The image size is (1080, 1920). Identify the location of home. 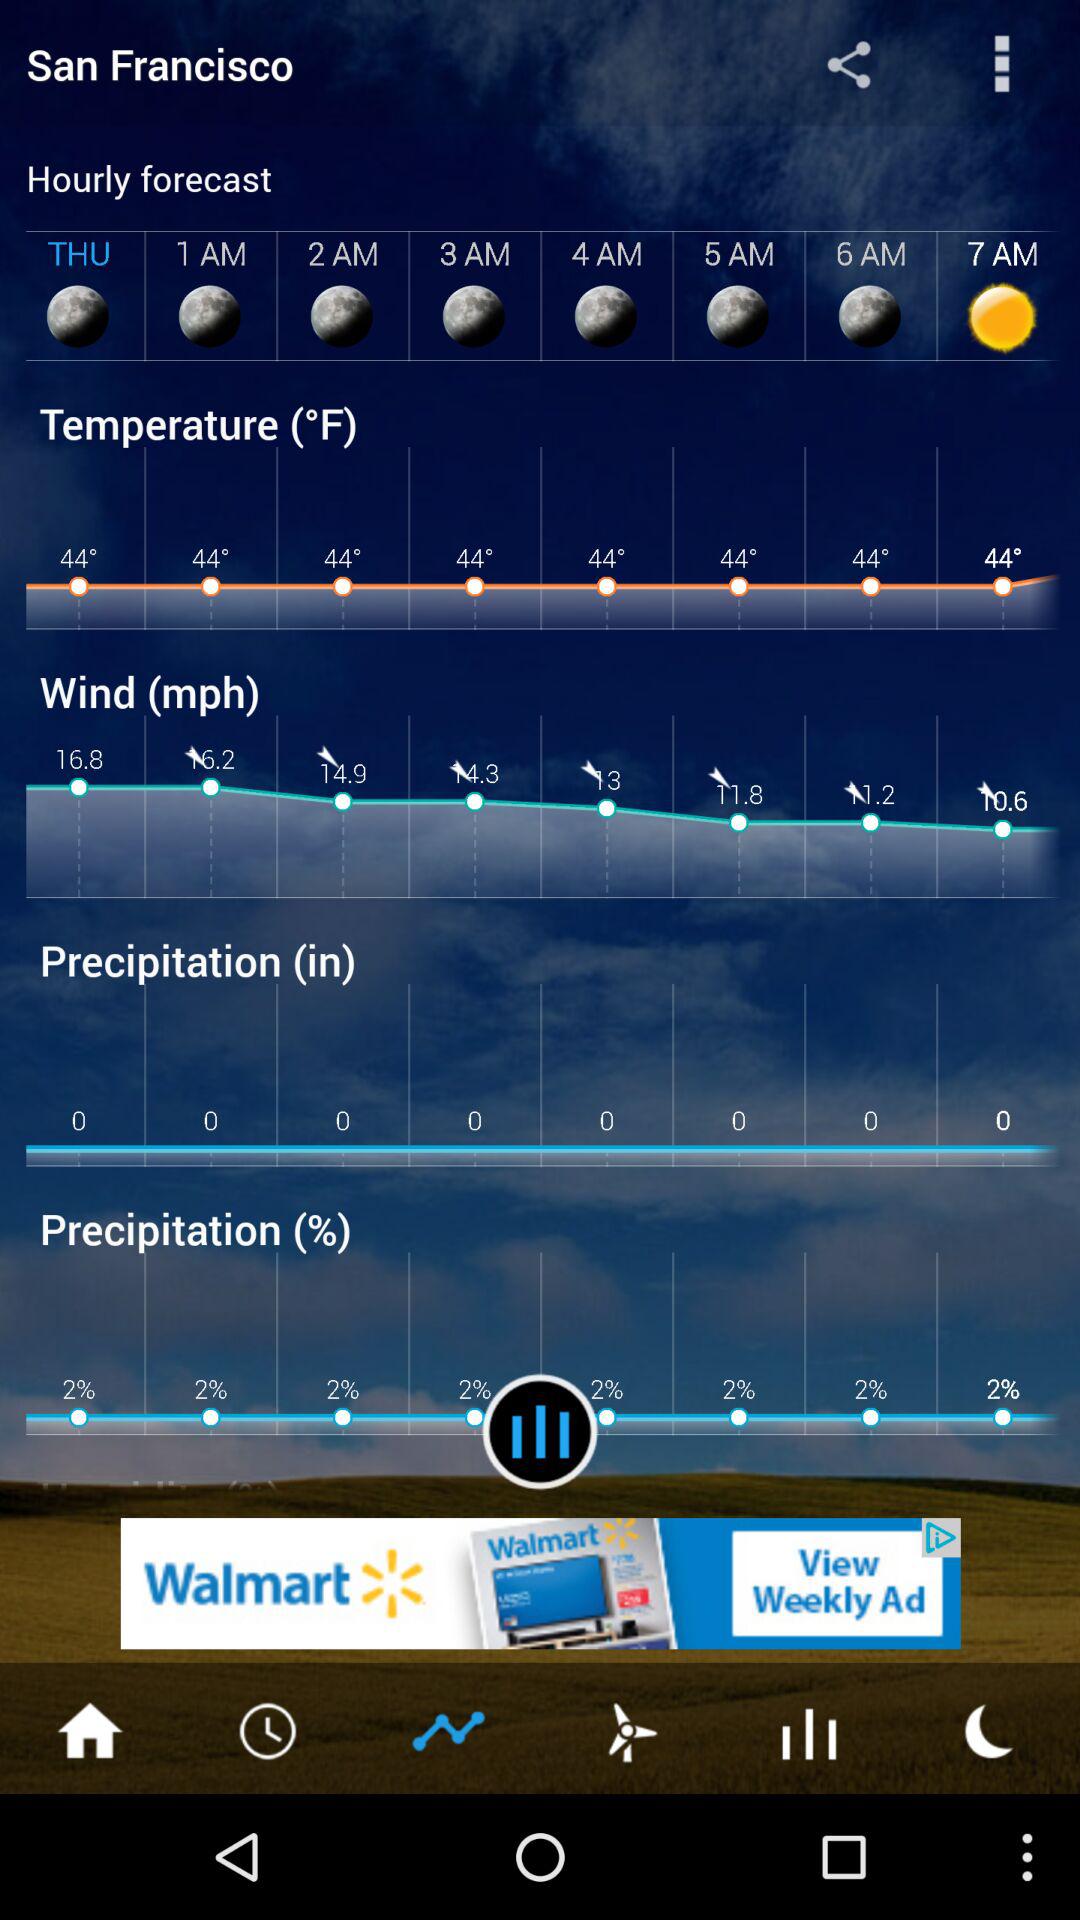
(90, 1729).